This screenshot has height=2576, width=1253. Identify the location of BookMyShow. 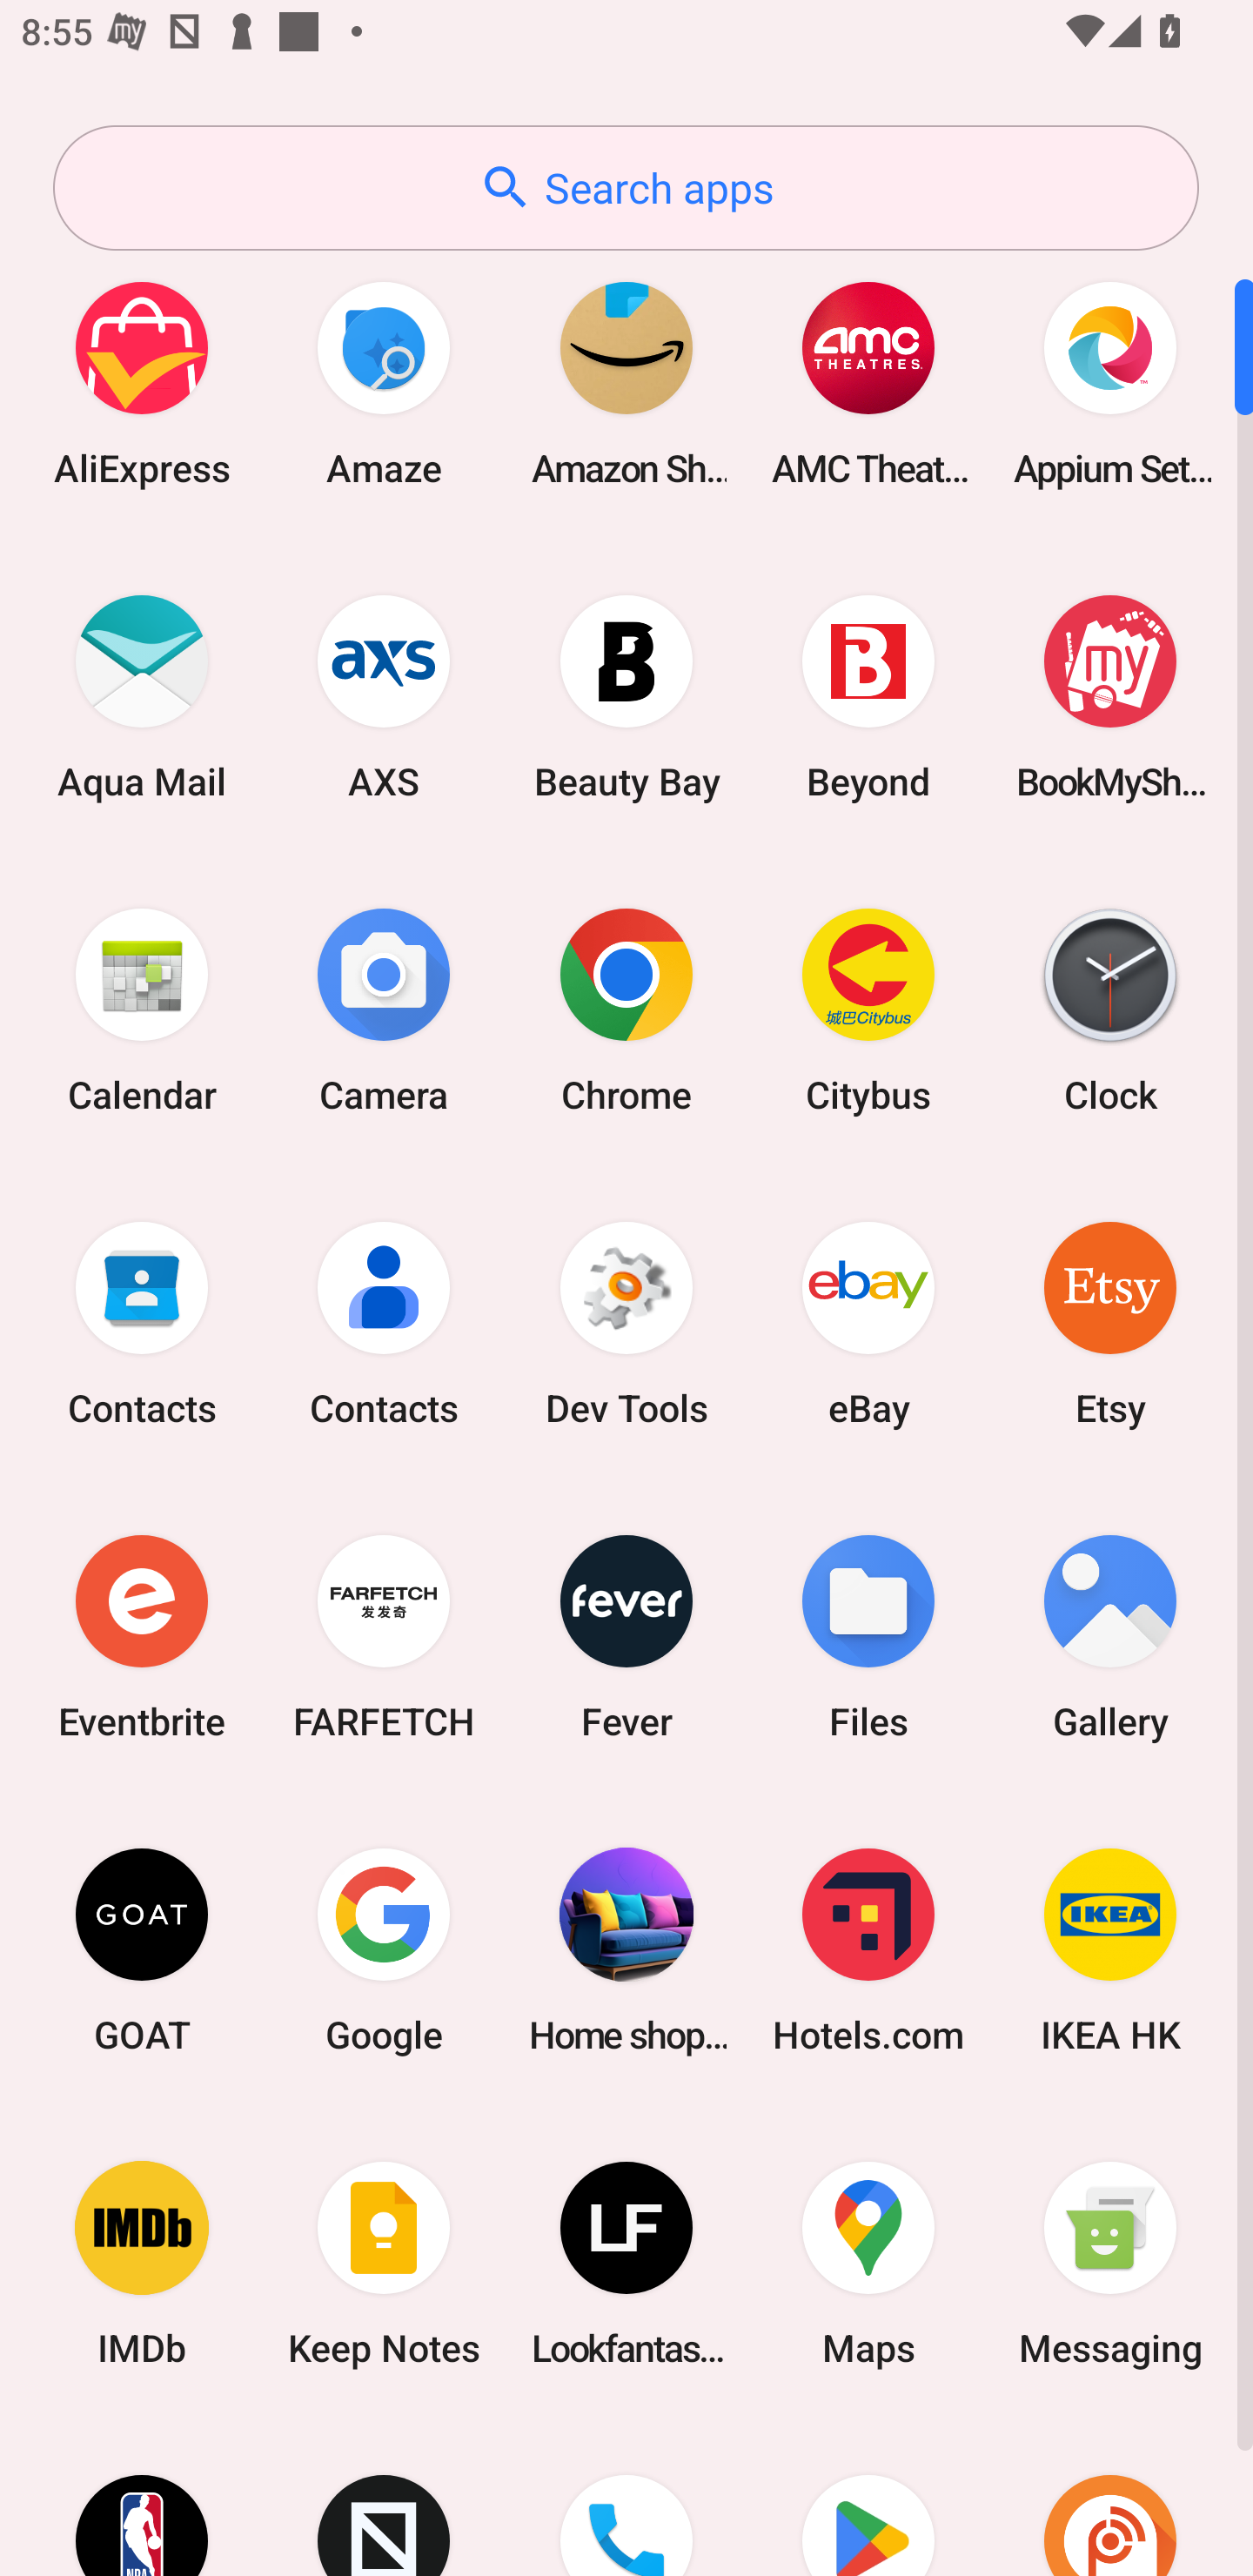
(1110, 696).